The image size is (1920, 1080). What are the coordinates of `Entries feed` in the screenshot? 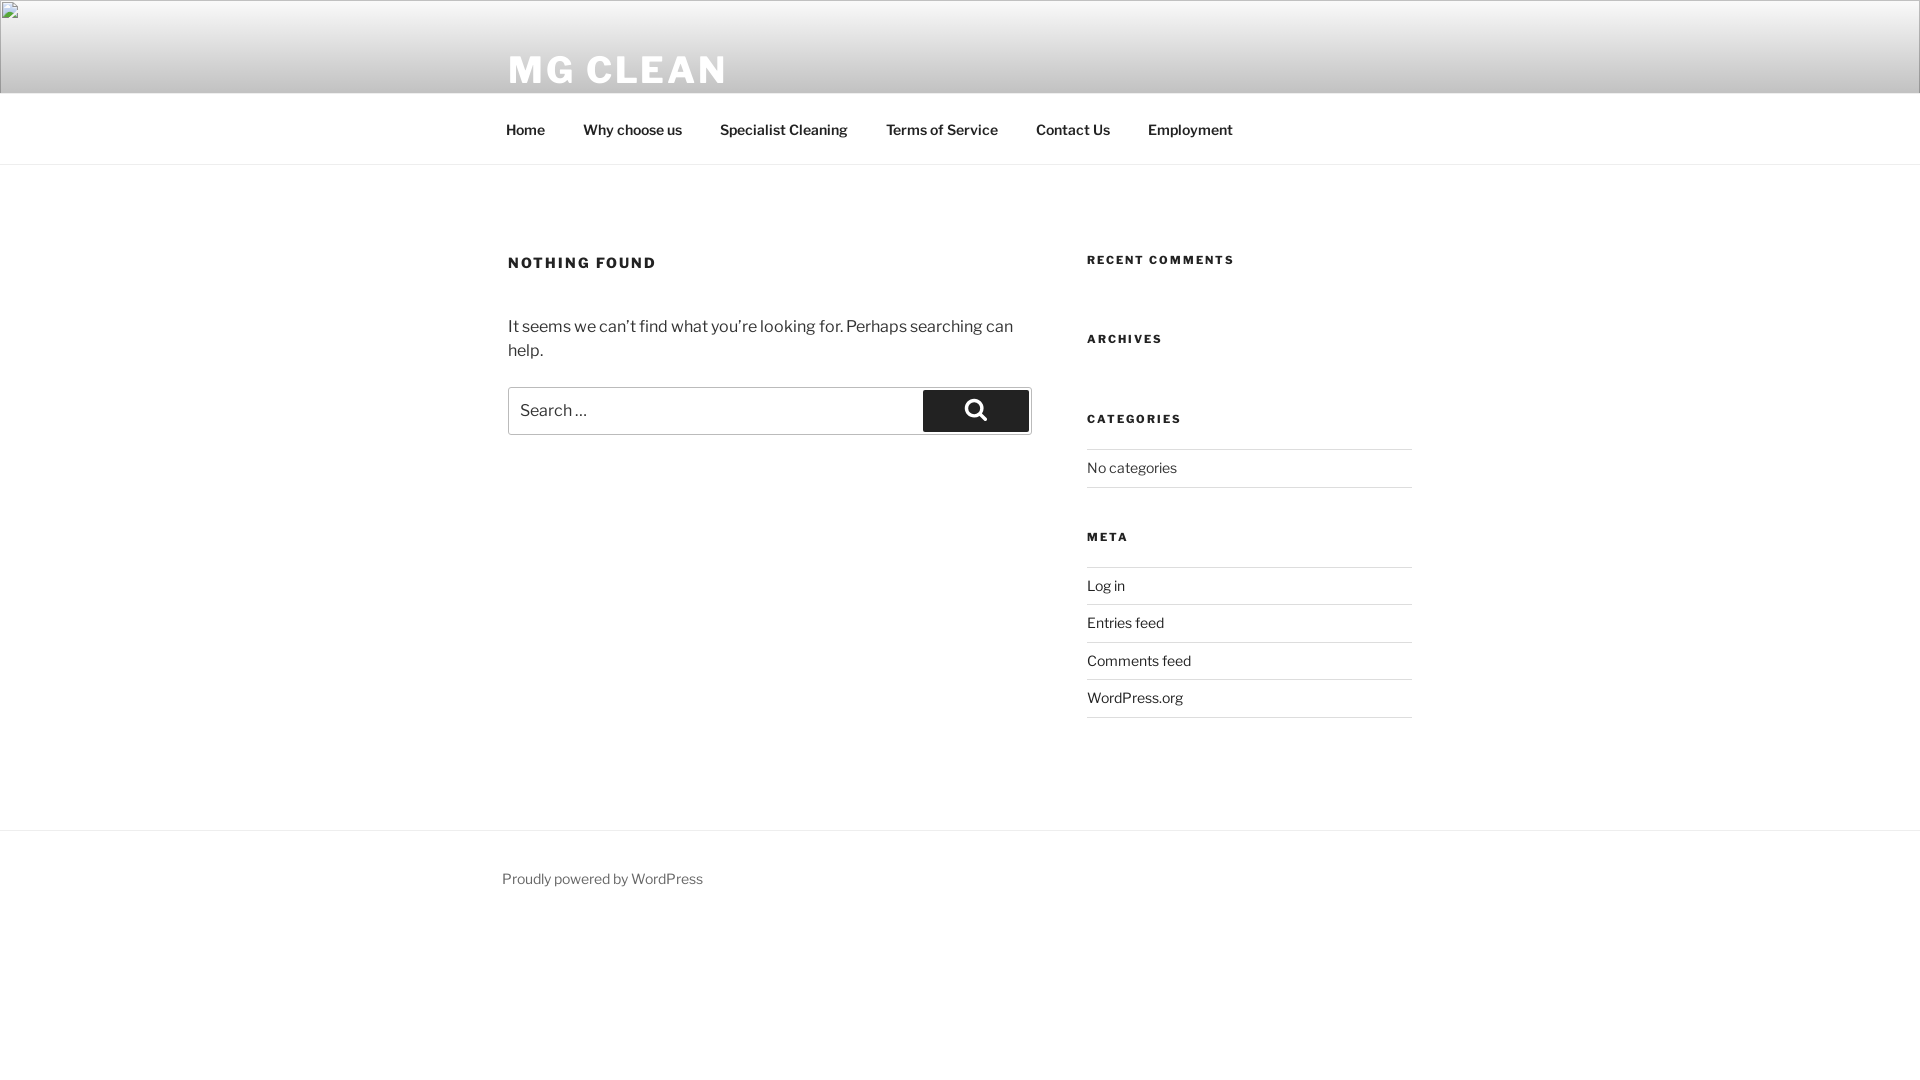 It's located at (1126, 622).